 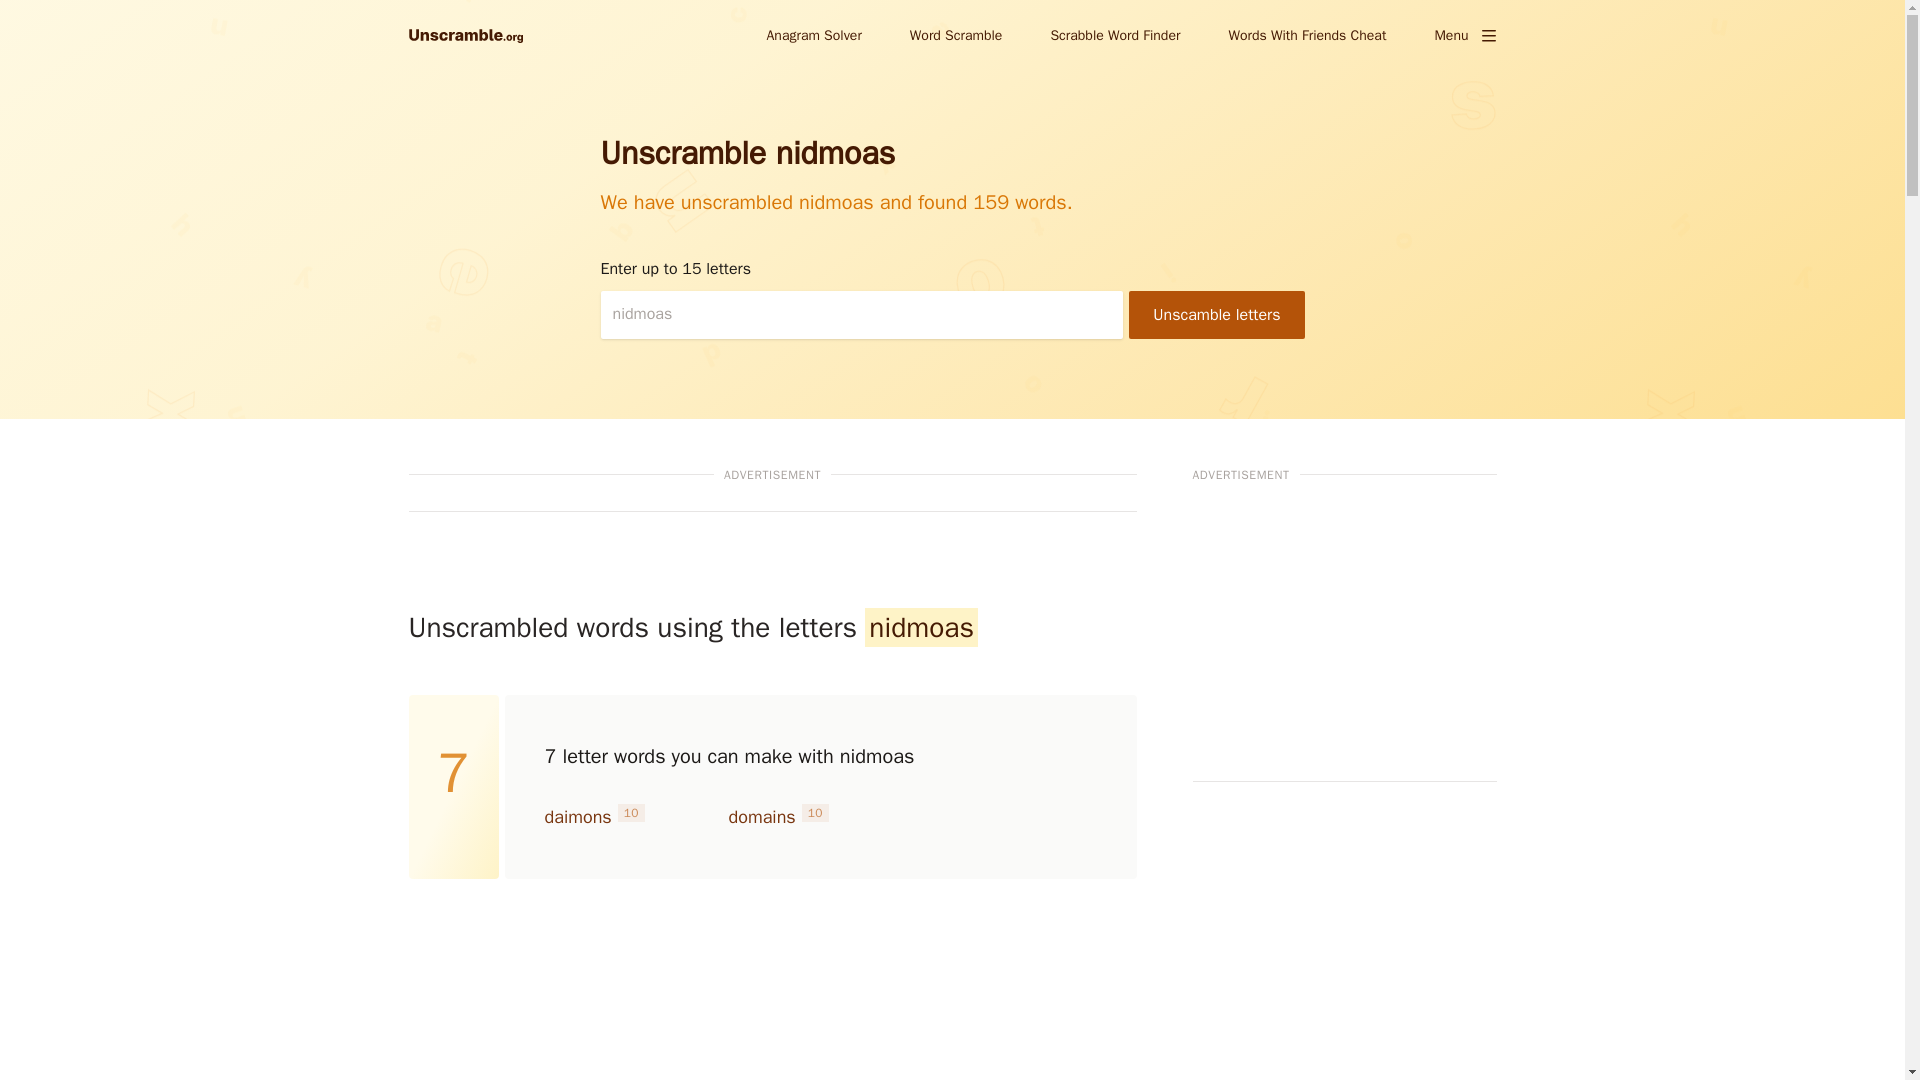 I want to click on Menu, so click(x=1464, y=36).